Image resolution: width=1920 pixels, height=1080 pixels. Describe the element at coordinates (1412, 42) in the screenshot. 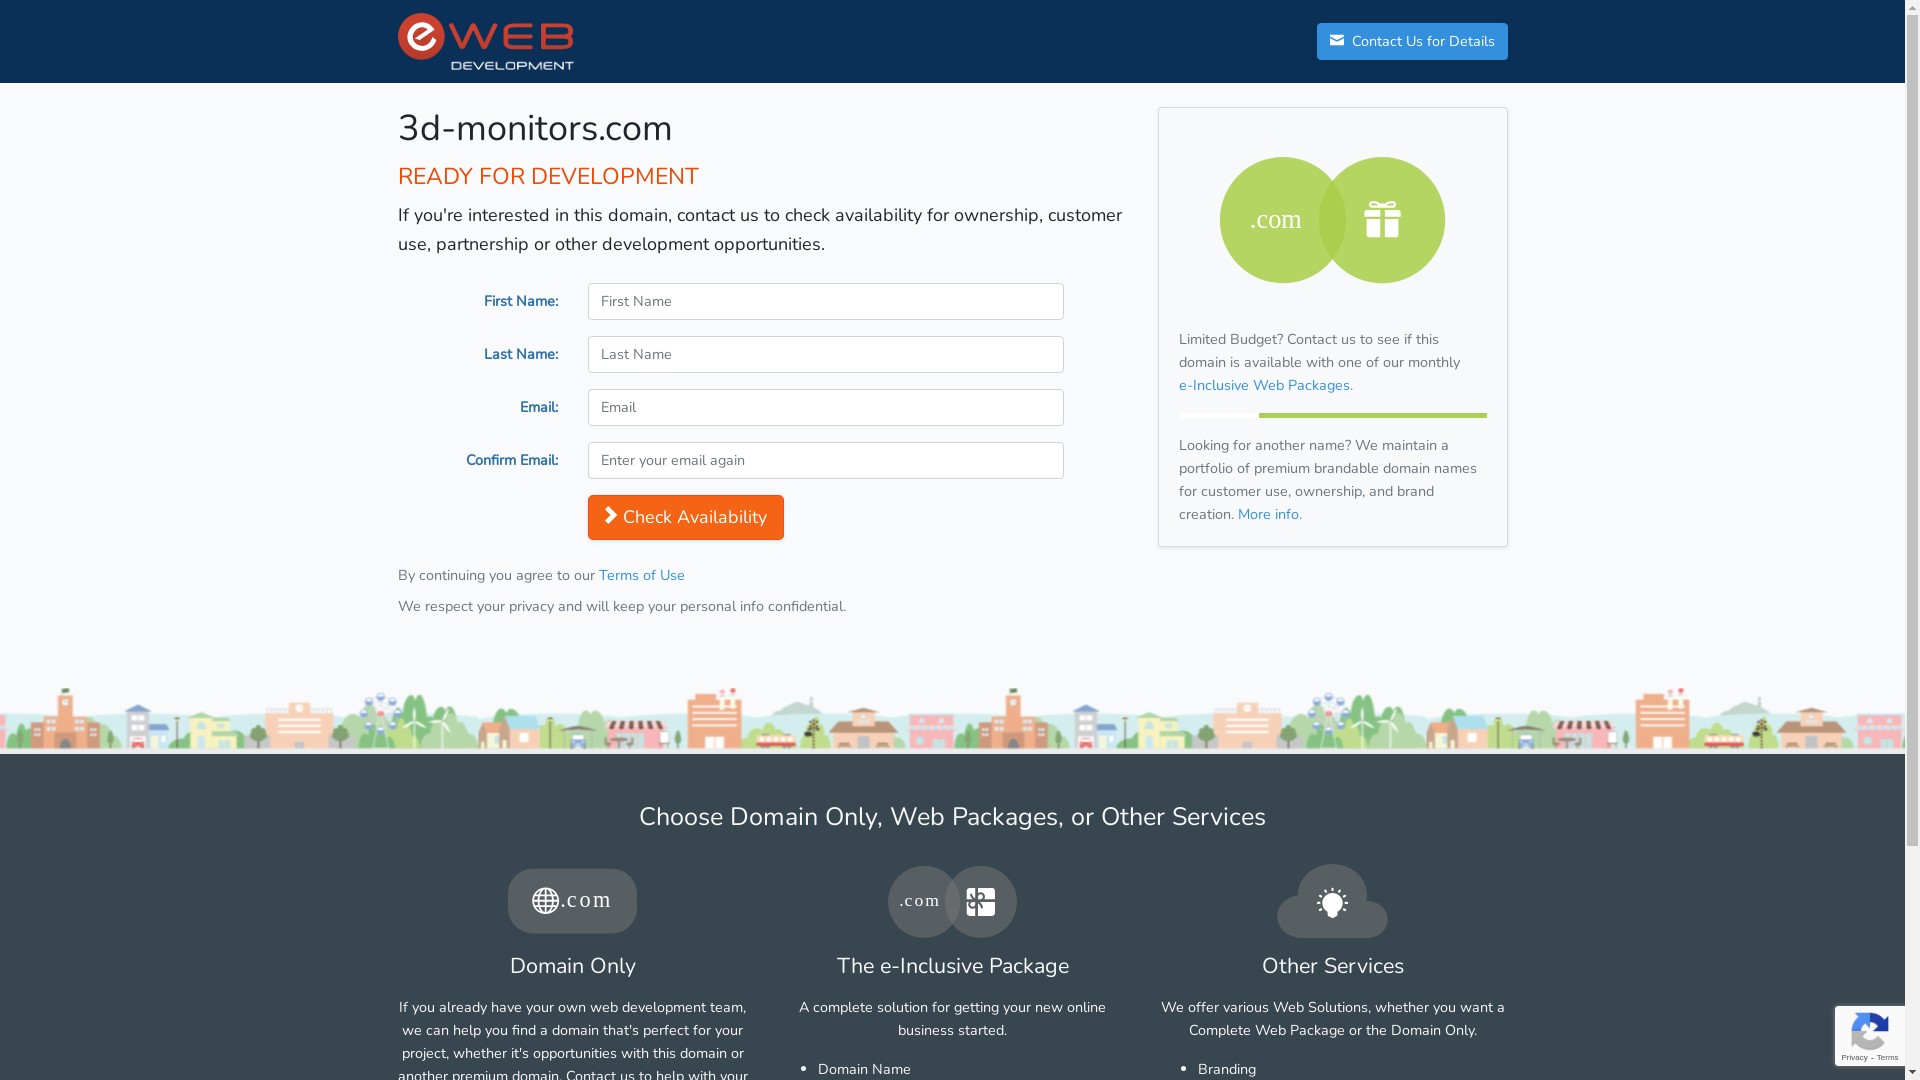

I see `Contact Us for Details` at that location.